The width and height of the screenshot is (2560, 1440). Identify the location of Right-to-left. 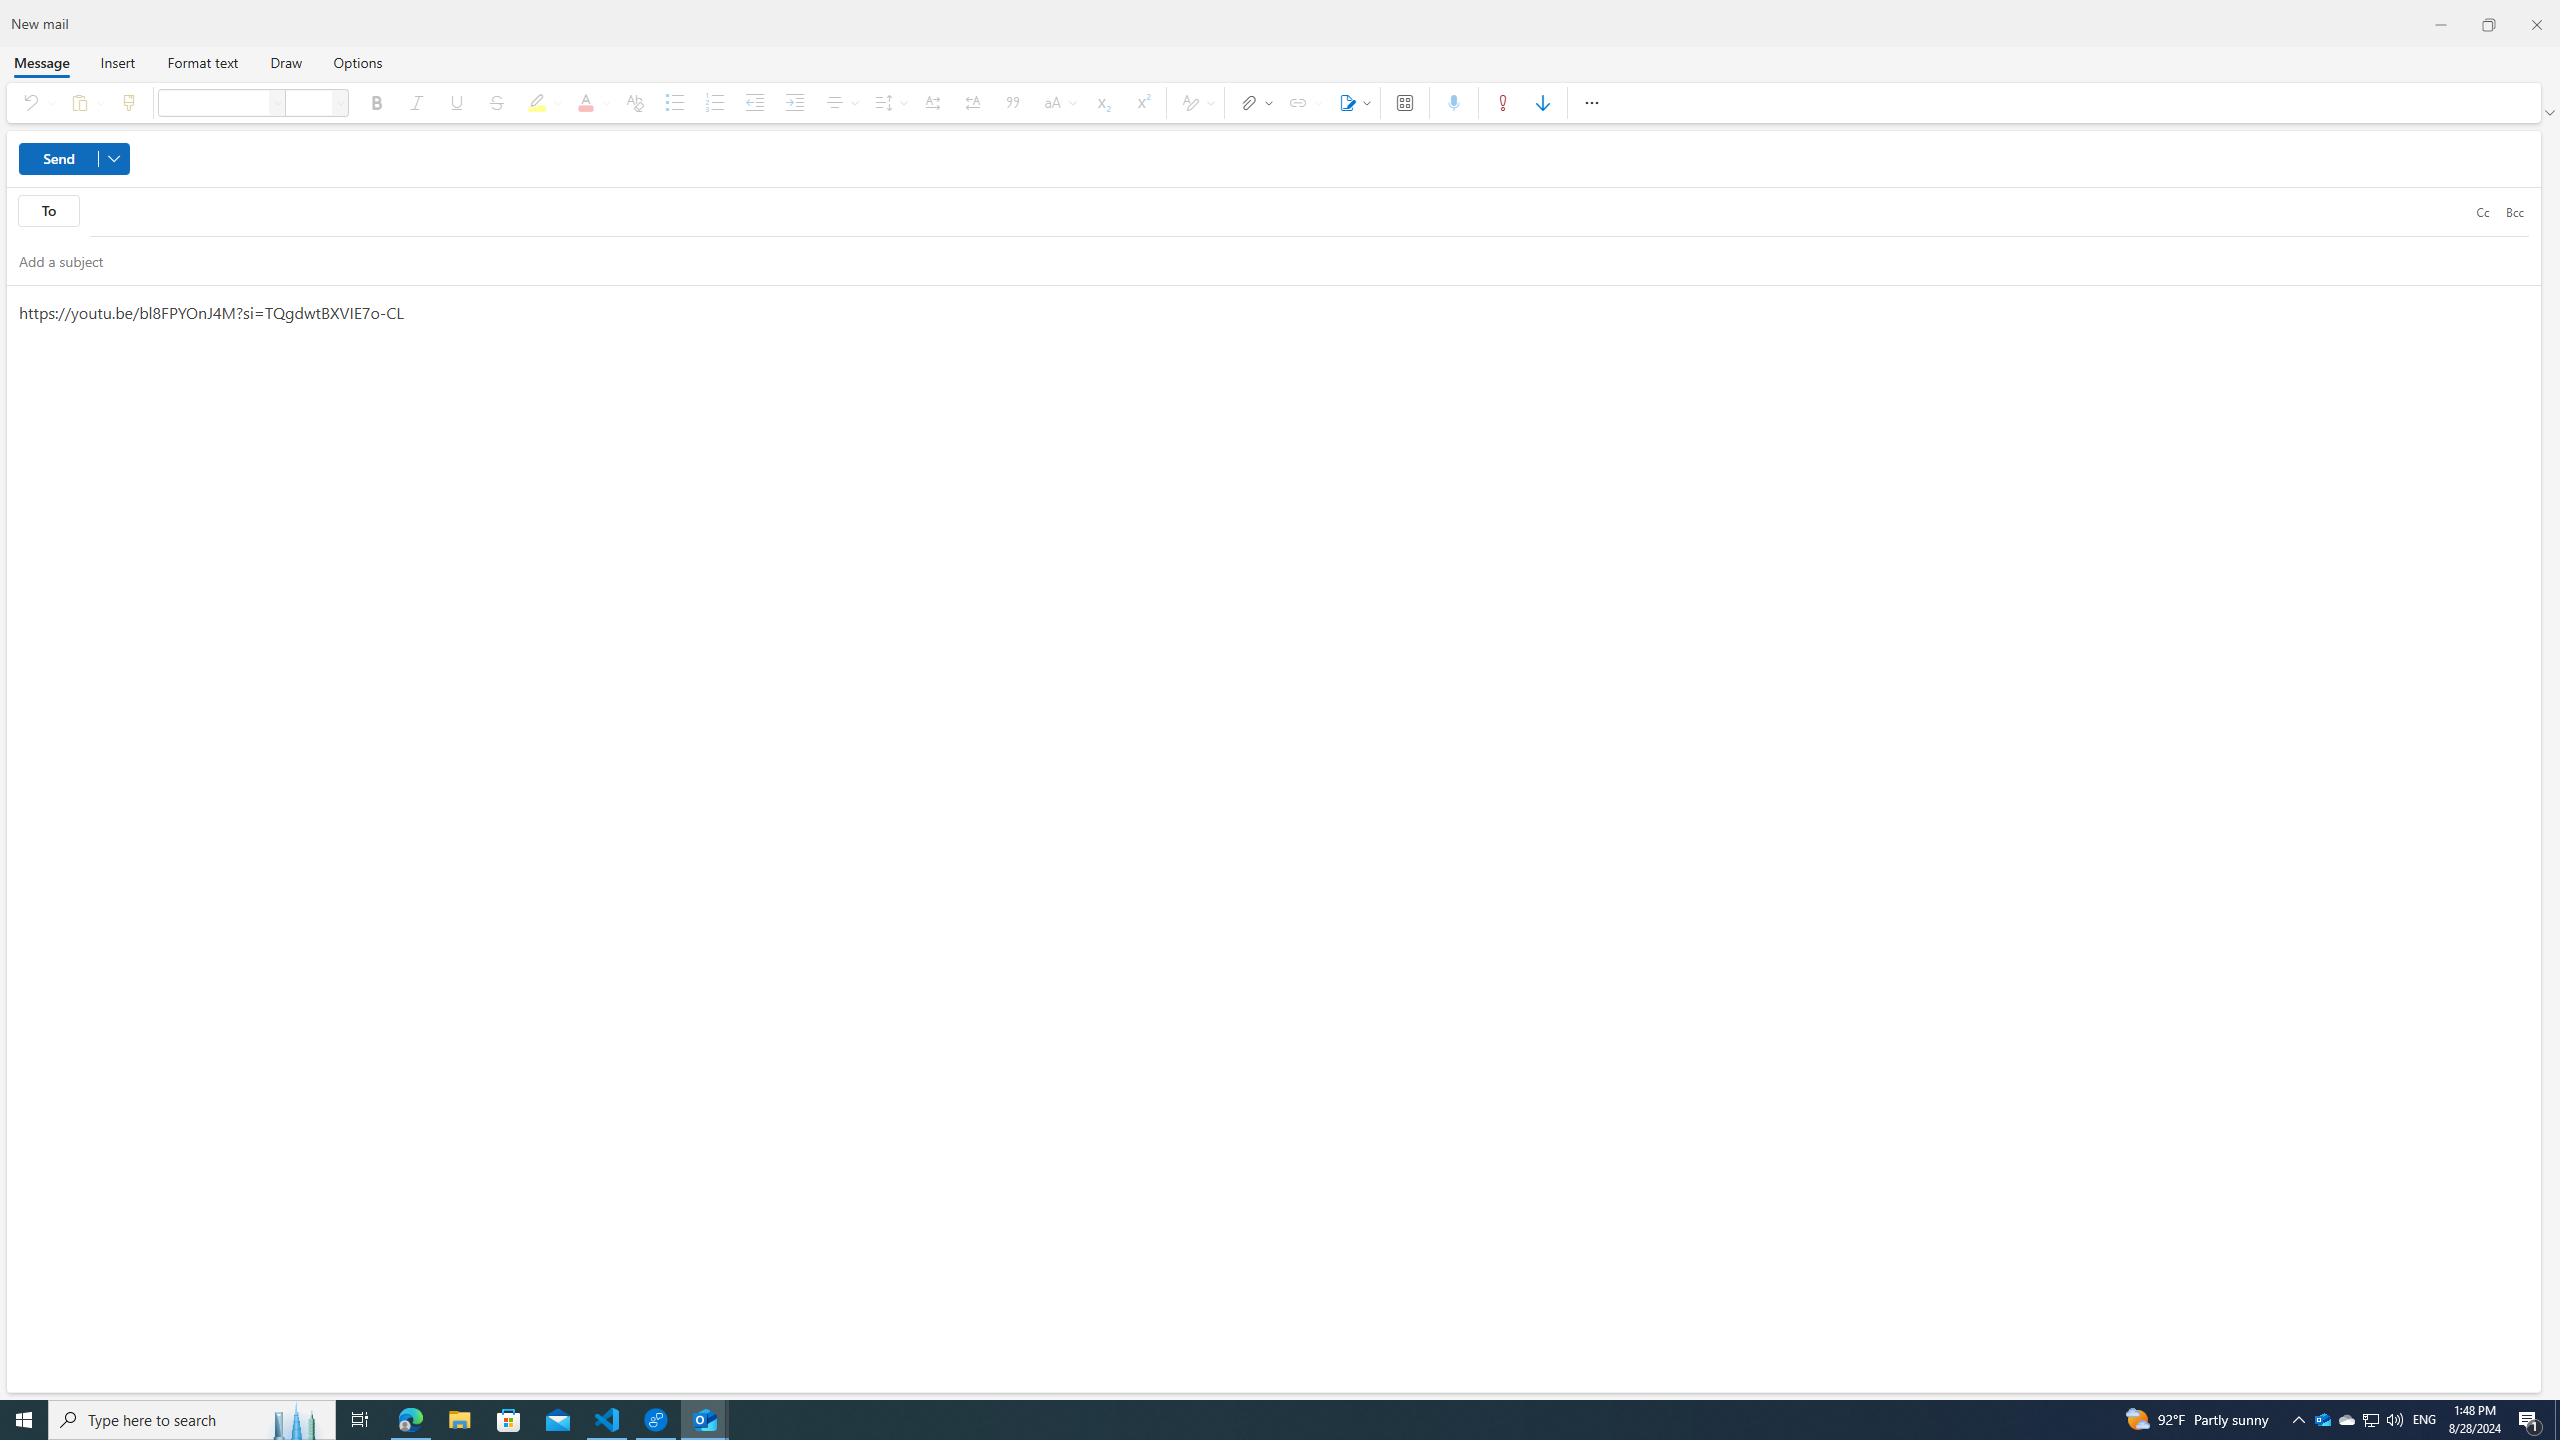
(972, 102).